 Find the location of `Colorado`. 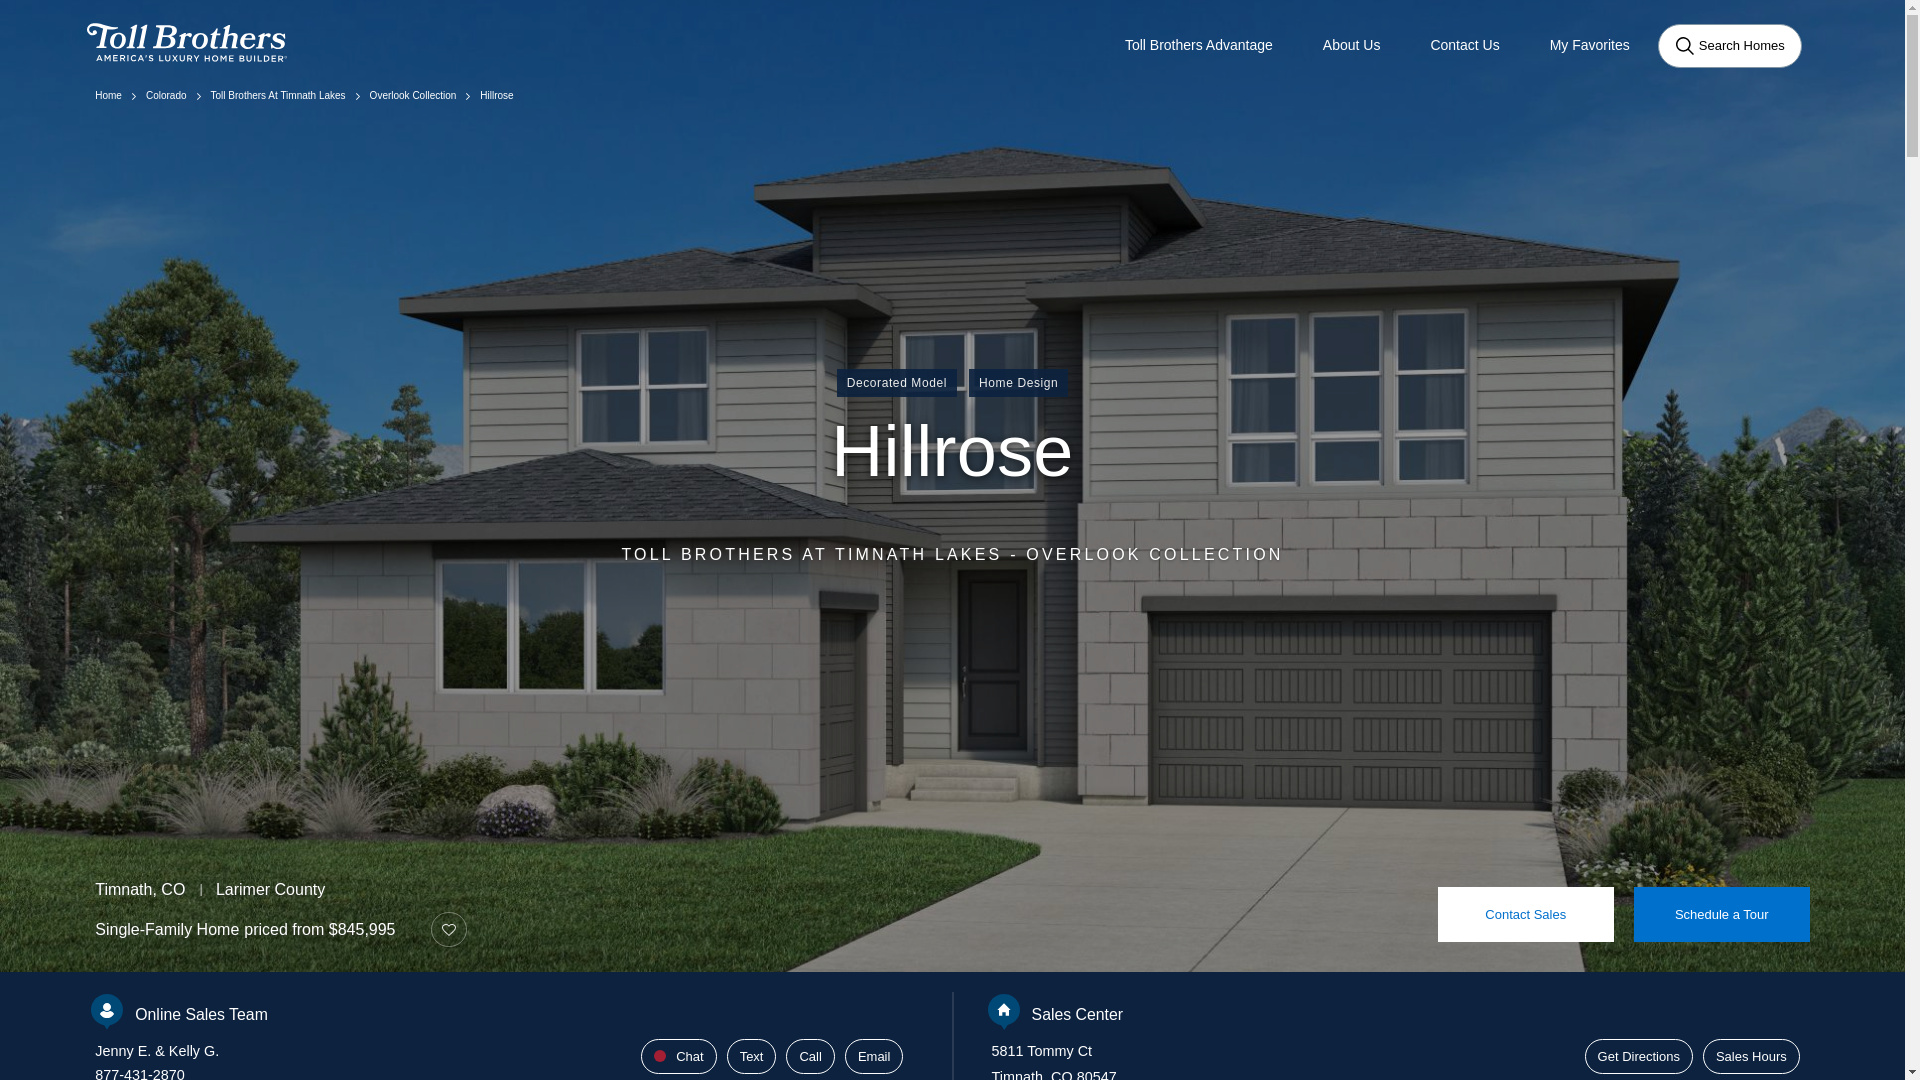

Colorado is located at coordinates (166, 95).